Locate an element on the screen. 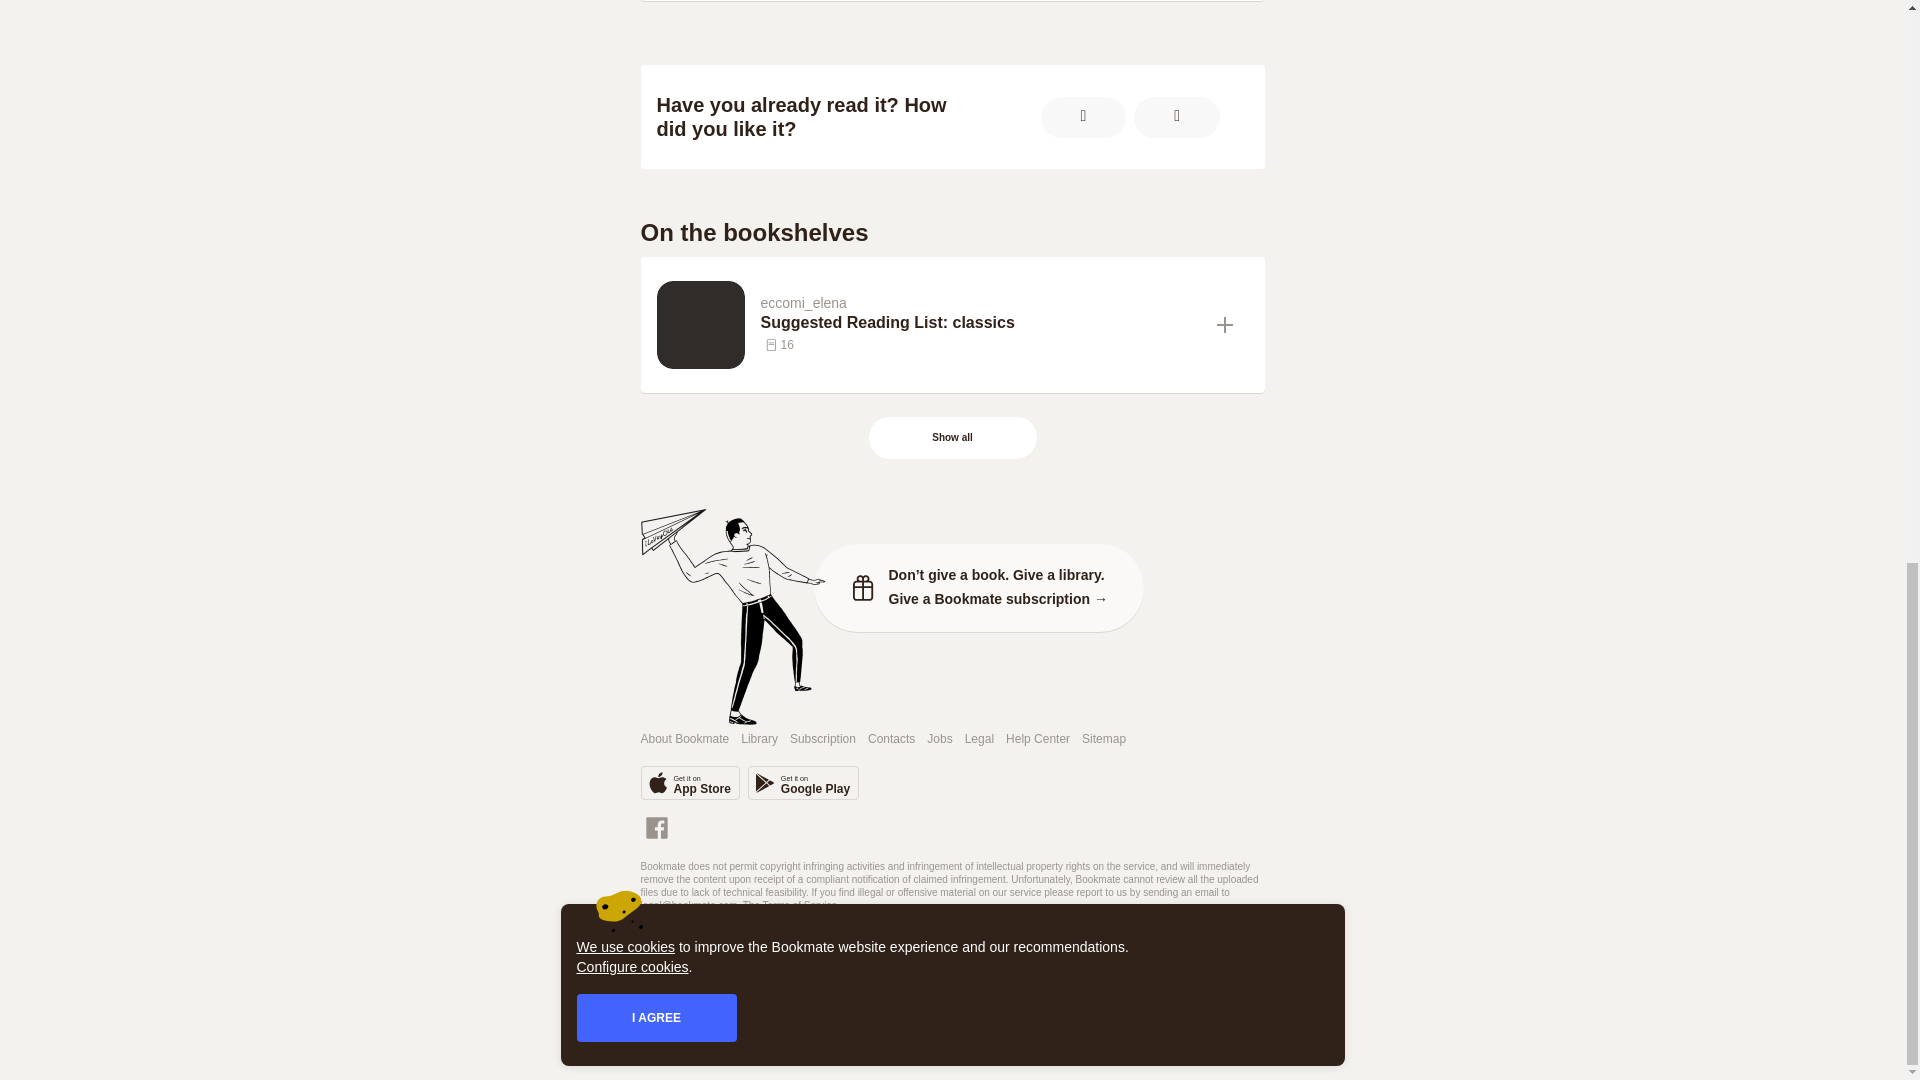  Library is located at coordinates (759, 740).